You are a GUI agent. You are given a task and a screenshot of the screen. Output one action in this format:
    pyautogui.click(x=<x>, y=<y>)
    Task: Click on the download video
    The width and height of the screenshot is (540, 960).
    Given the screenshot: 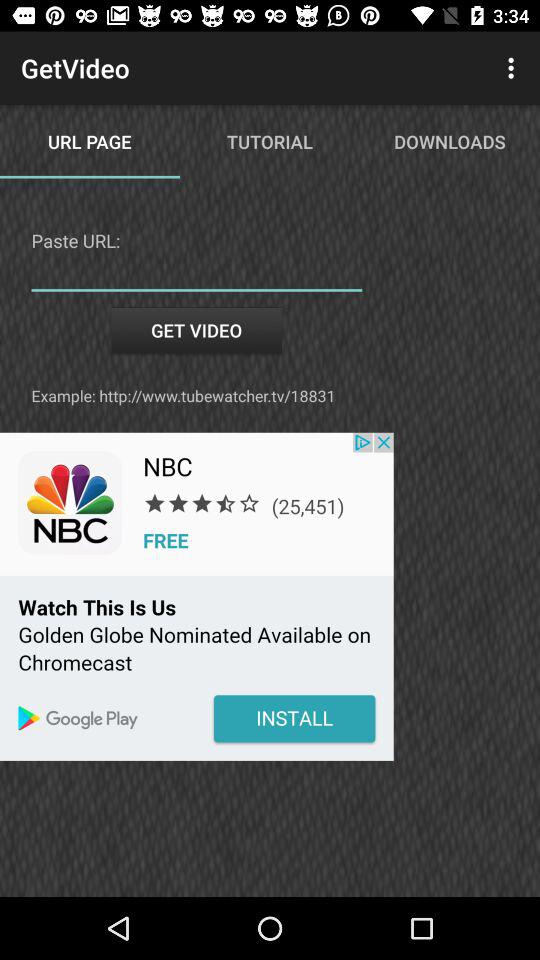 What is the action you would take?
    pyautogui.click(x=196, y=276)
    